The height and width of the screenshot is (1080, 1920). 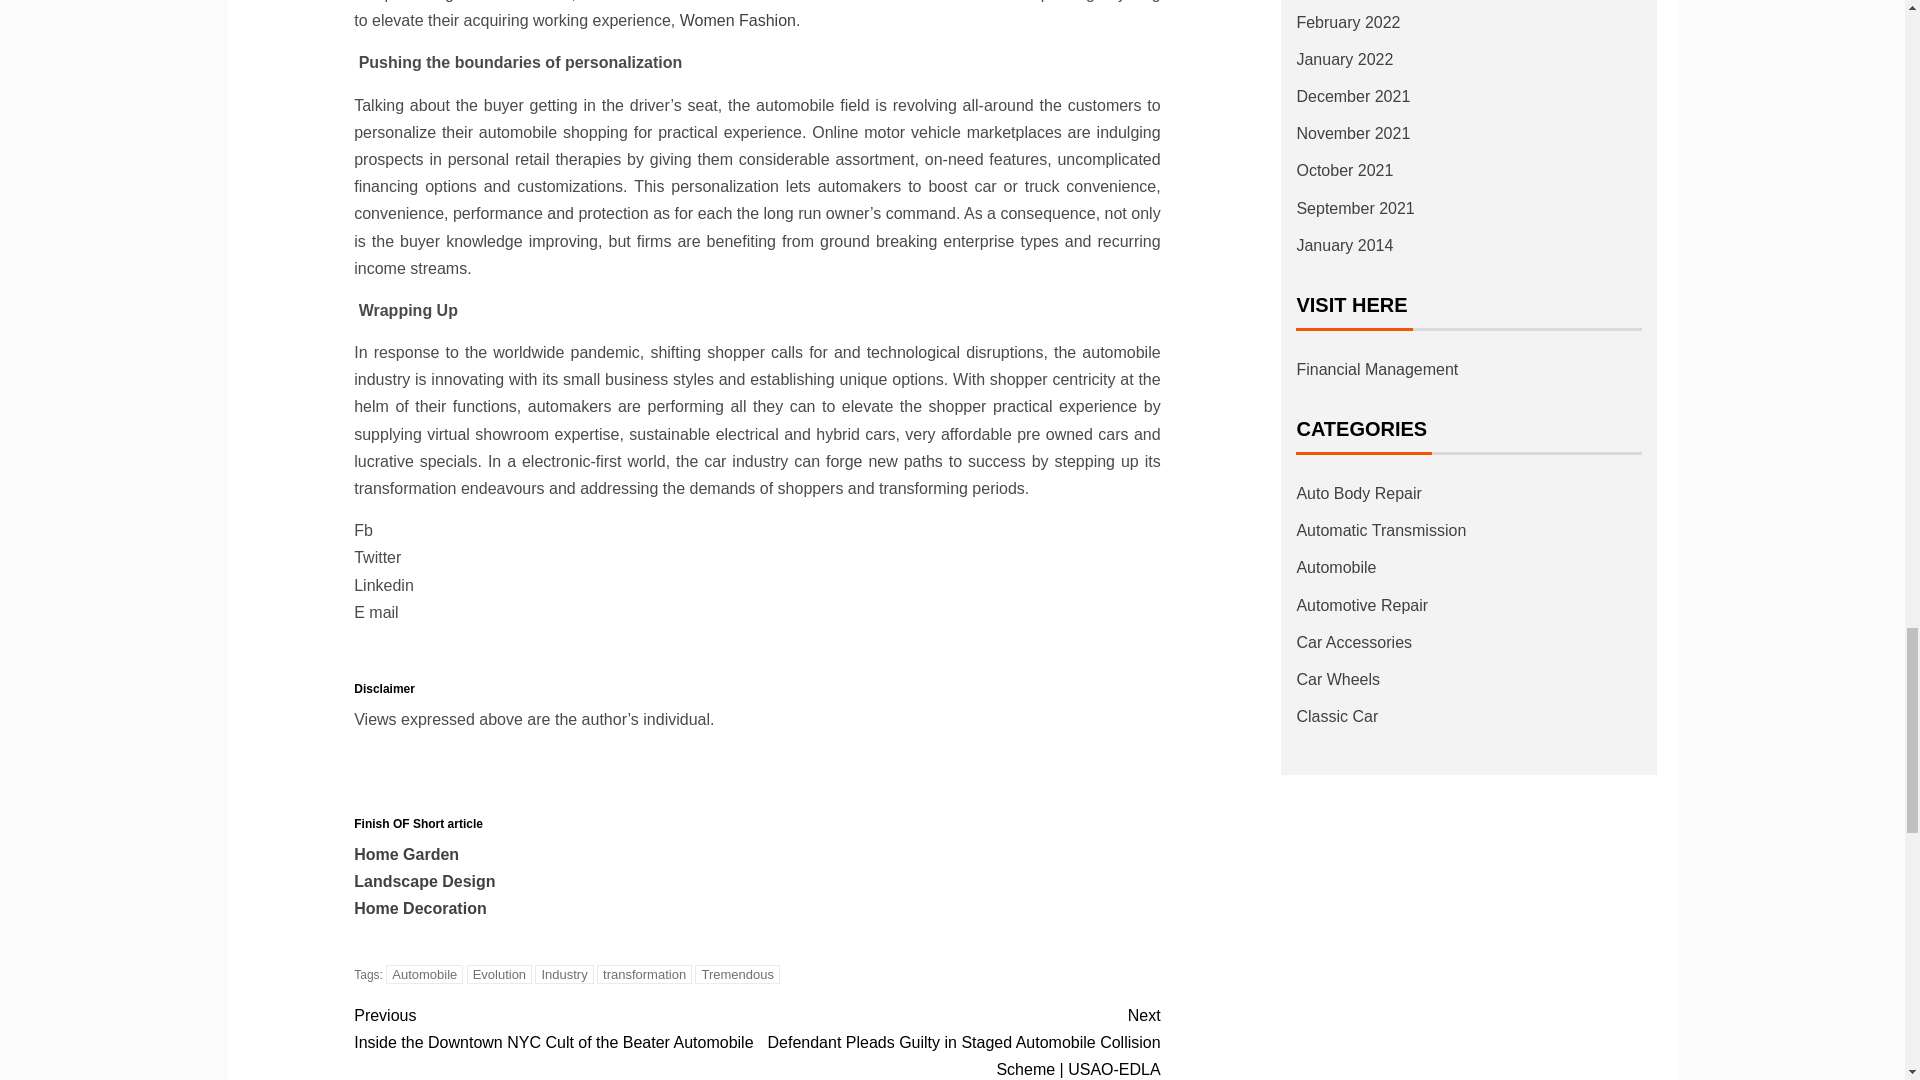 What do you see at coordinates (419, 908) in the screenshot?
I see `Home Decoration` at bounding box center [419, 908].